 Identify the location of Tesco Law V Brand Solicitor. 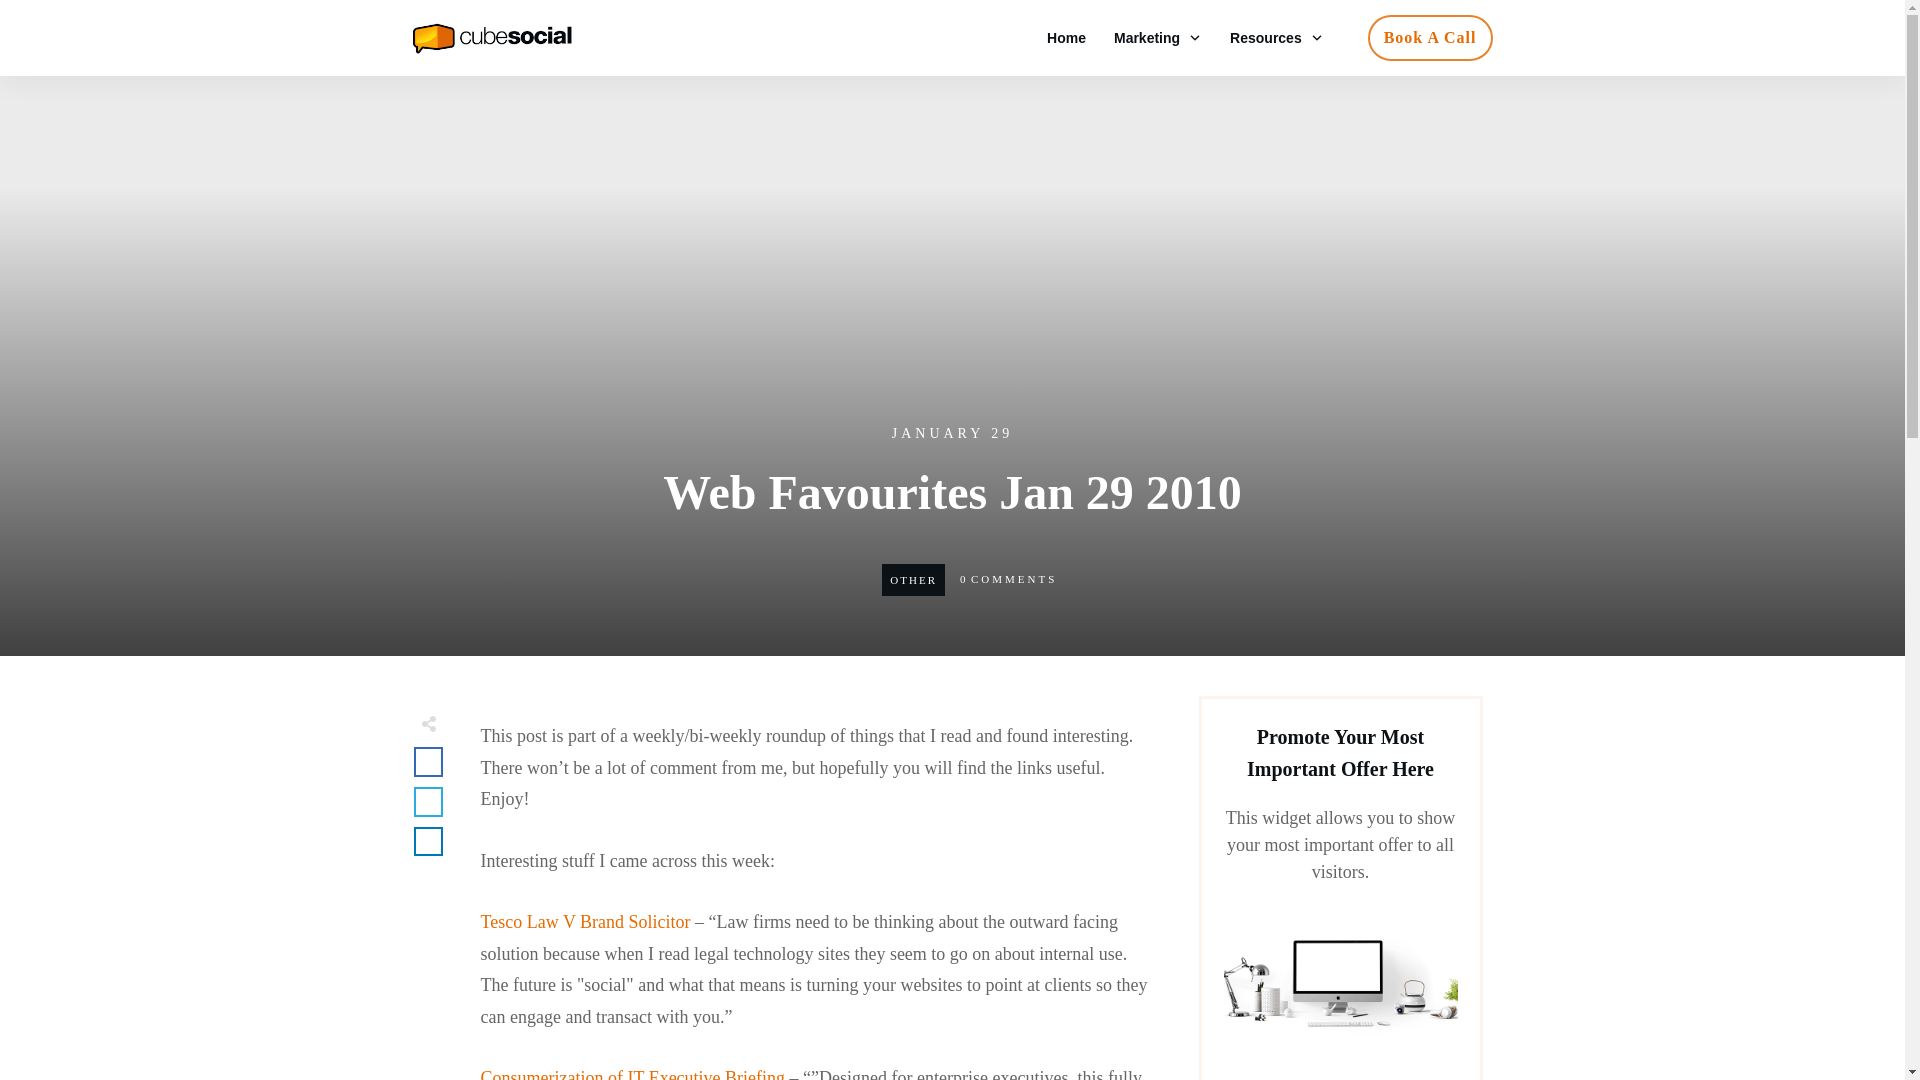
(584, 922).